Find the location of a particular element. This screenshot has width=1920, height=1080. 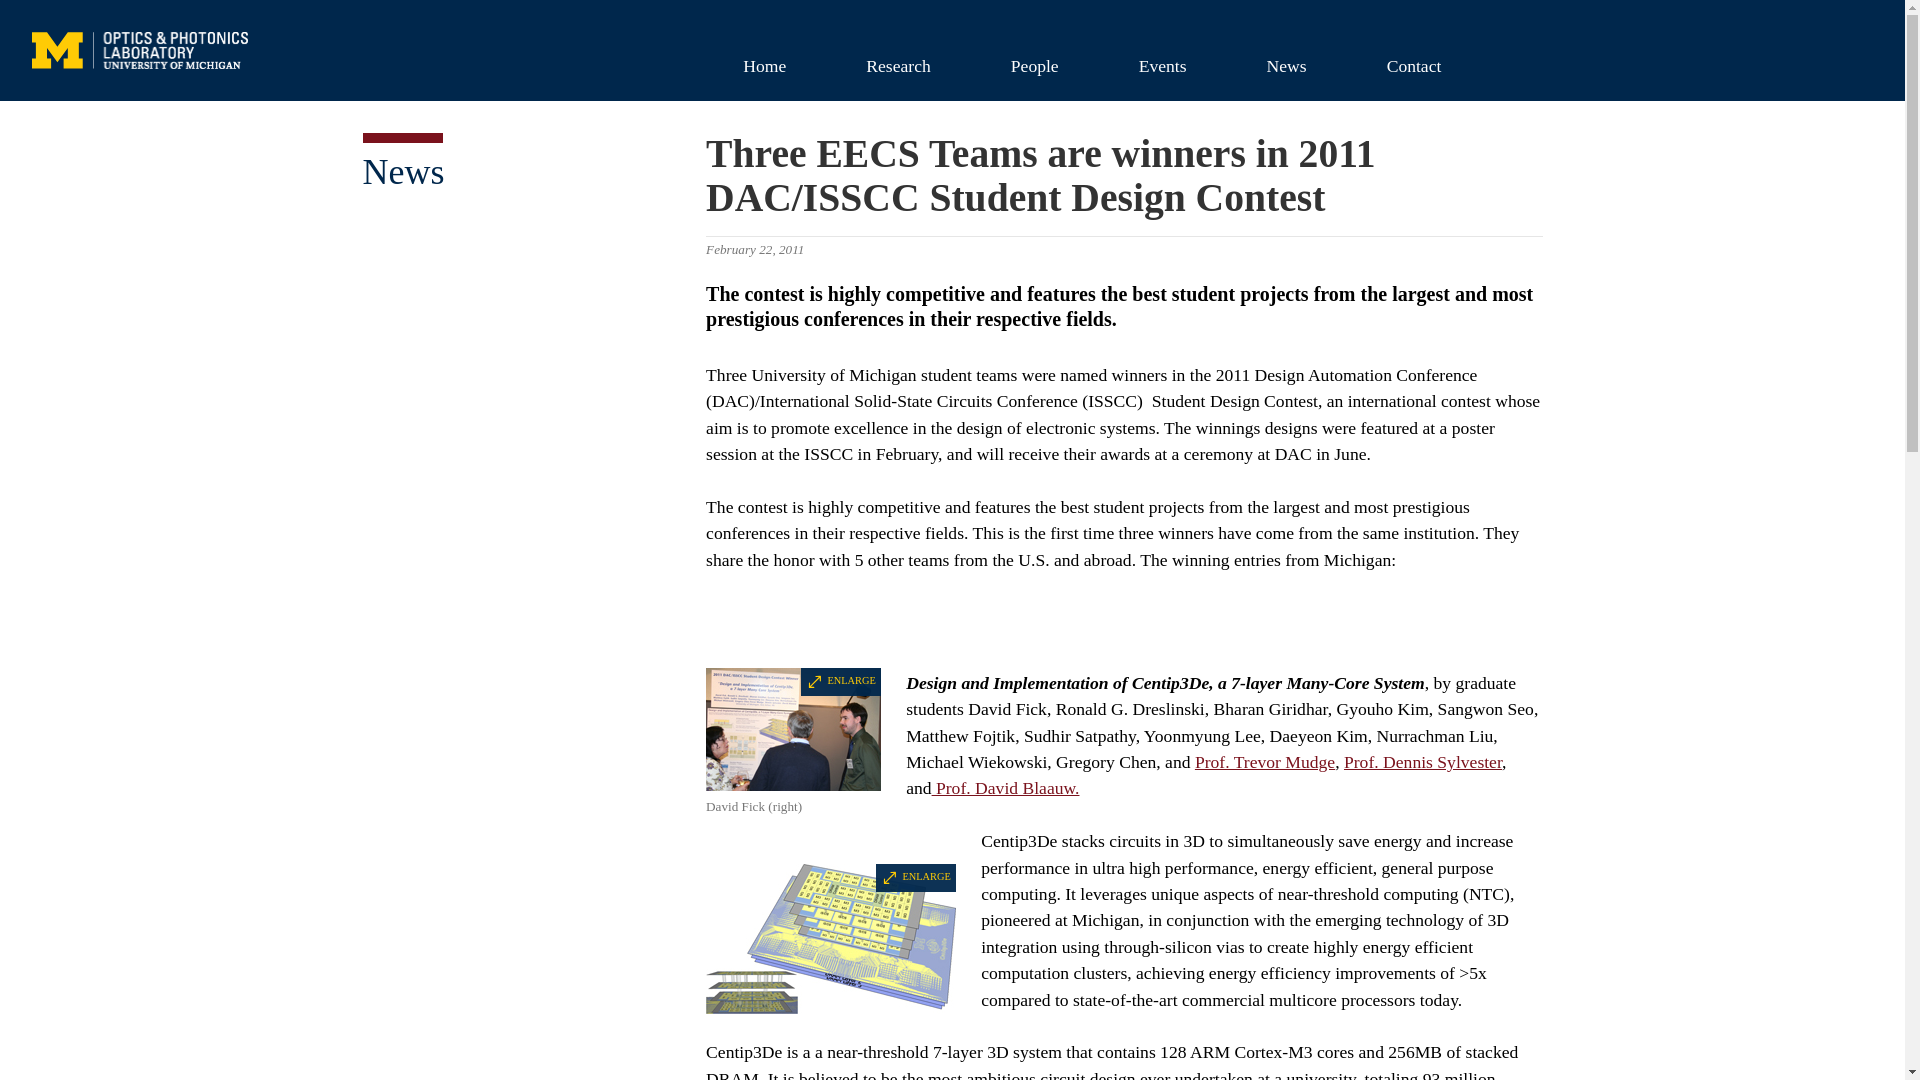

Events is located at coordinates (1163, 65).